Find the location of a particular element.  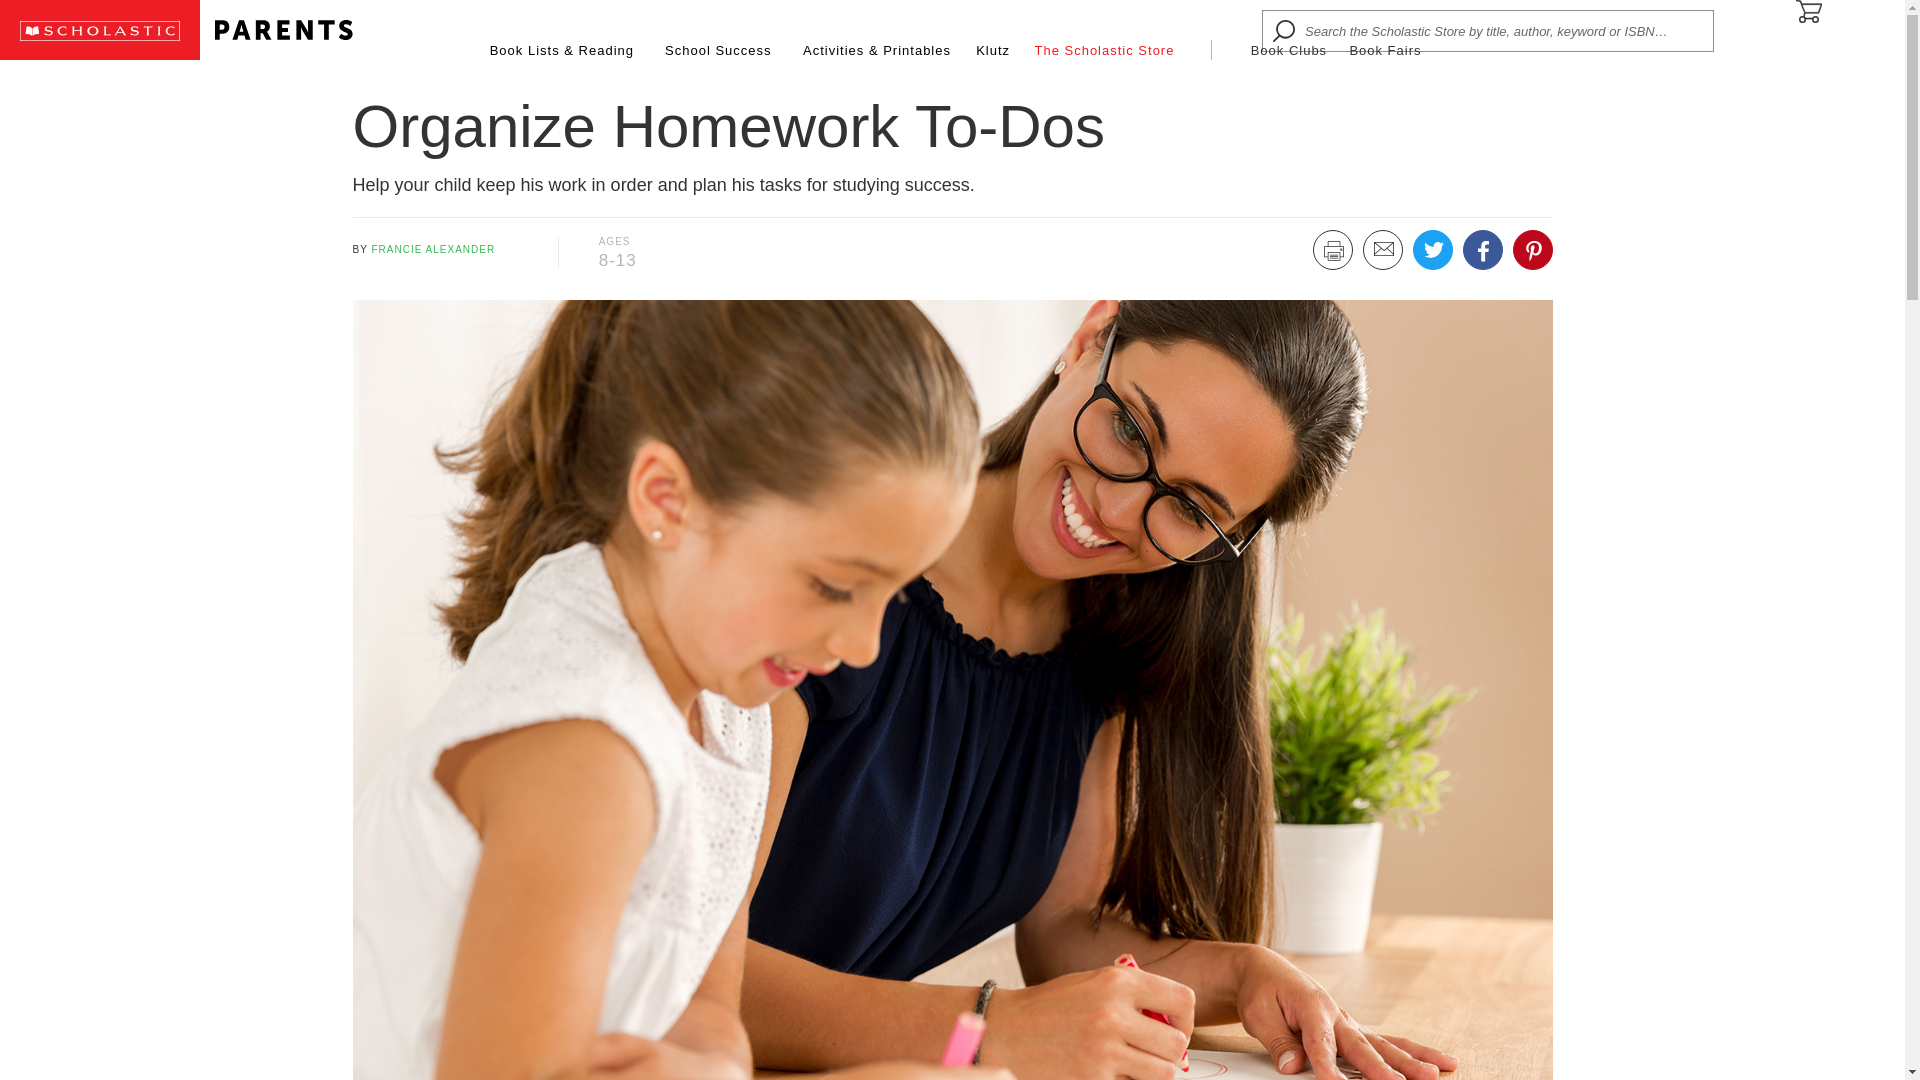

The Scholastic Store is located at coordinates (1104, 50).